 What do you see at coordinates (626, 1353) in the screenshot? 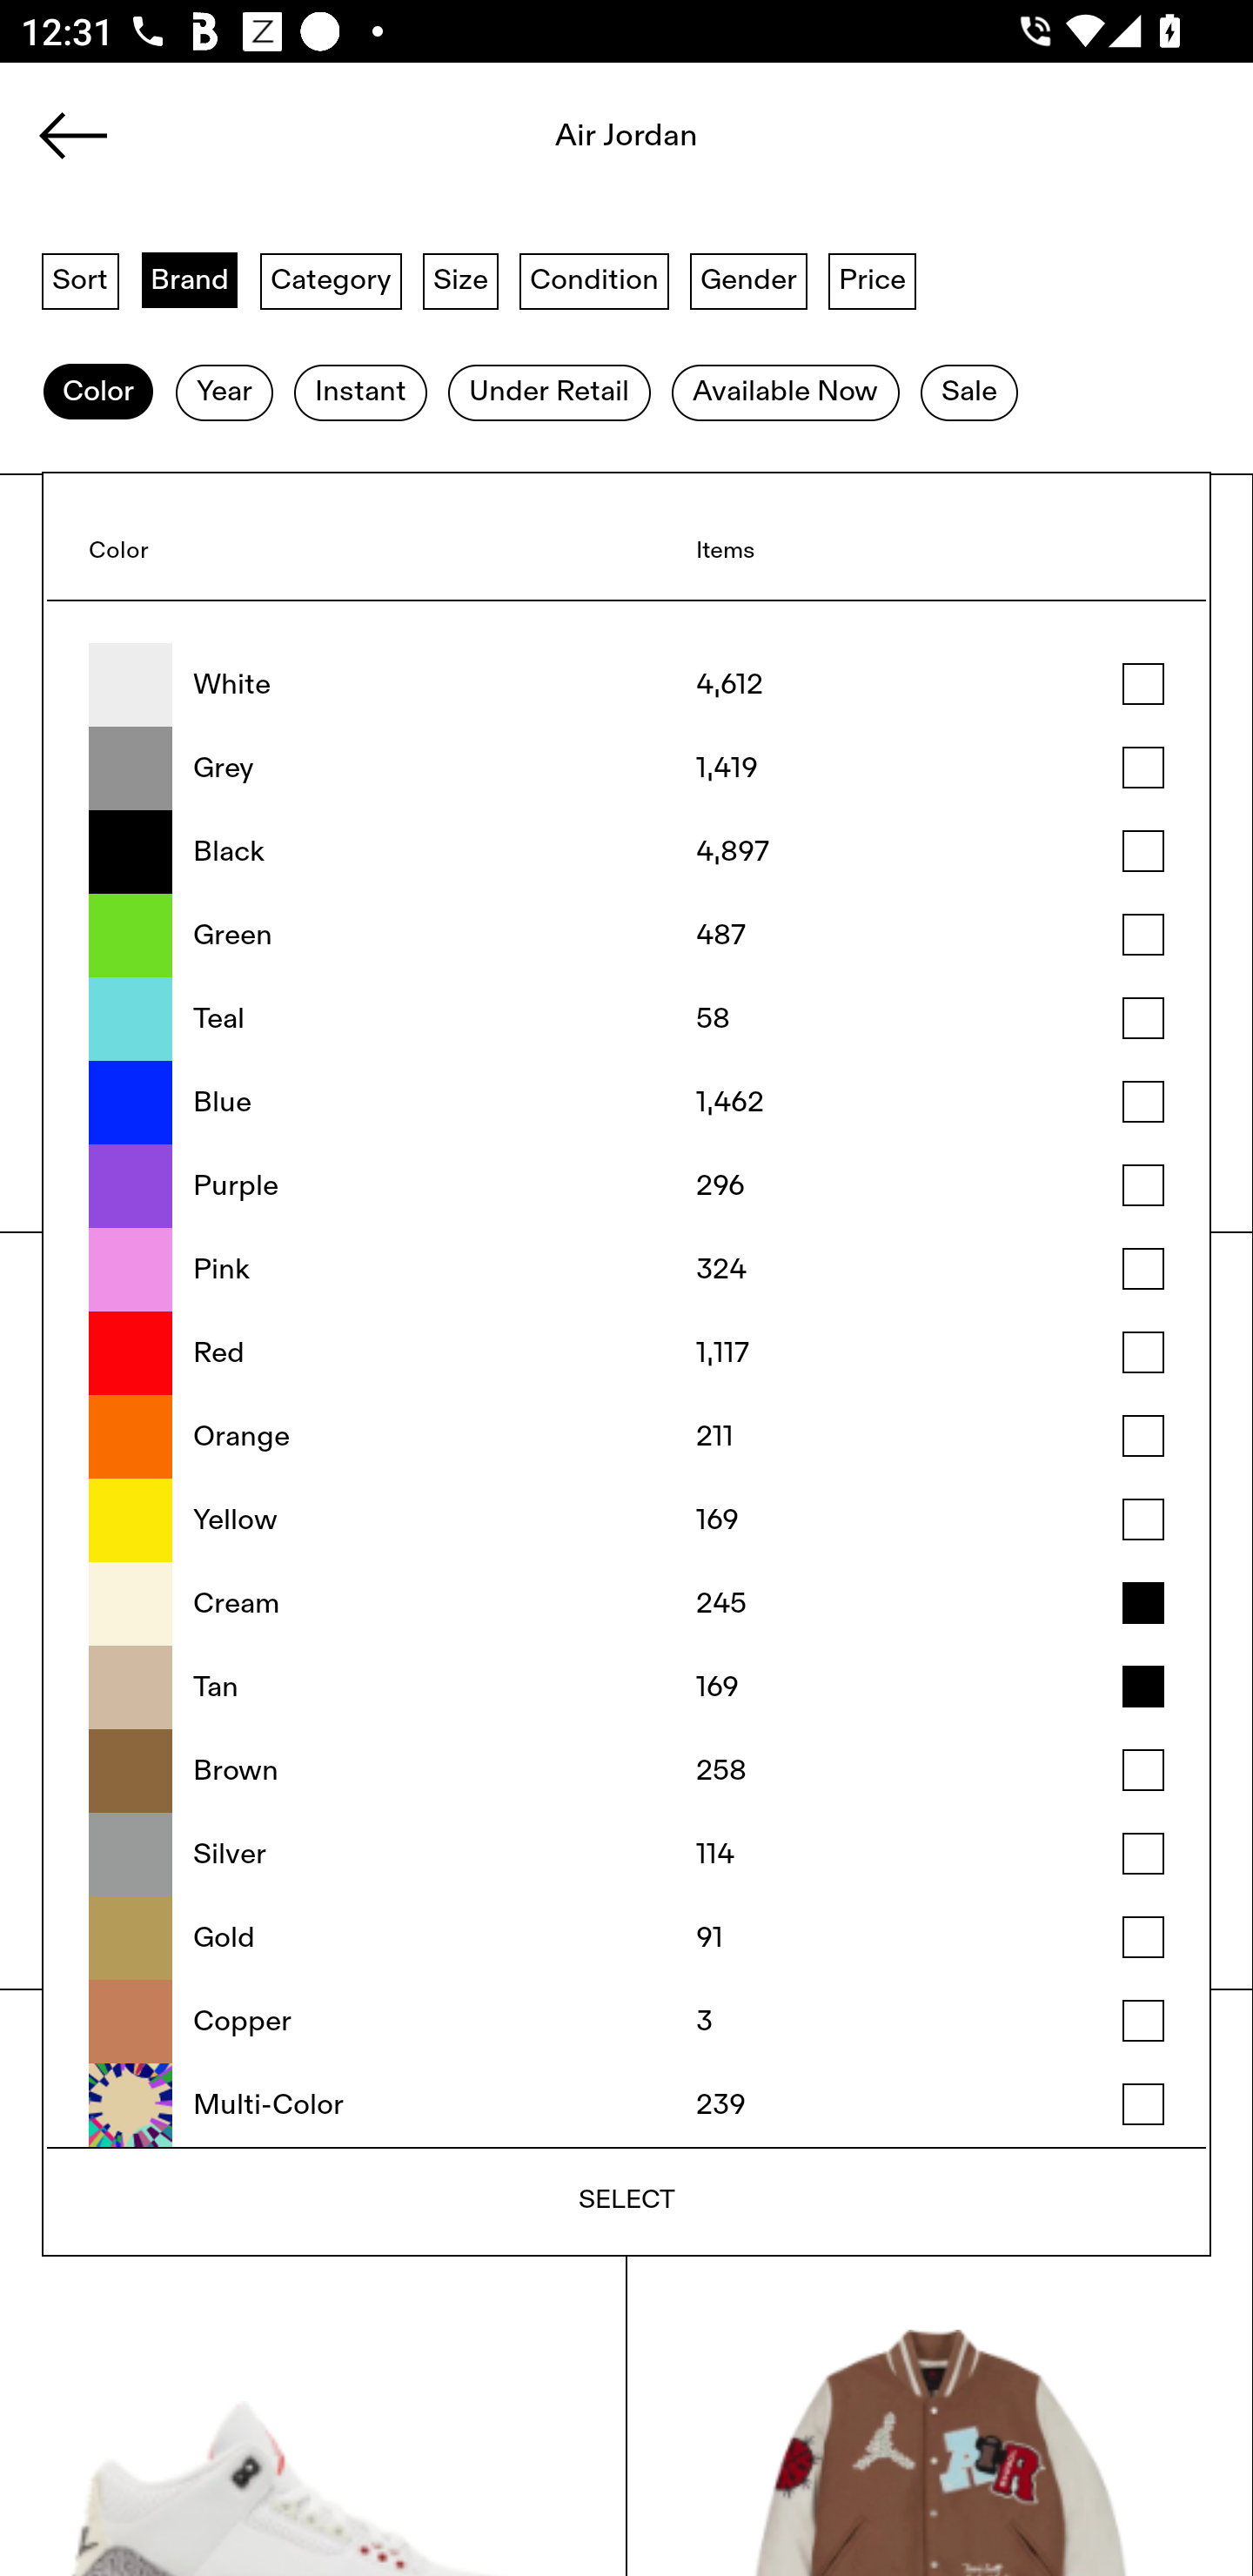
I see `Red 1,117` at bounding box center [626, 1353].